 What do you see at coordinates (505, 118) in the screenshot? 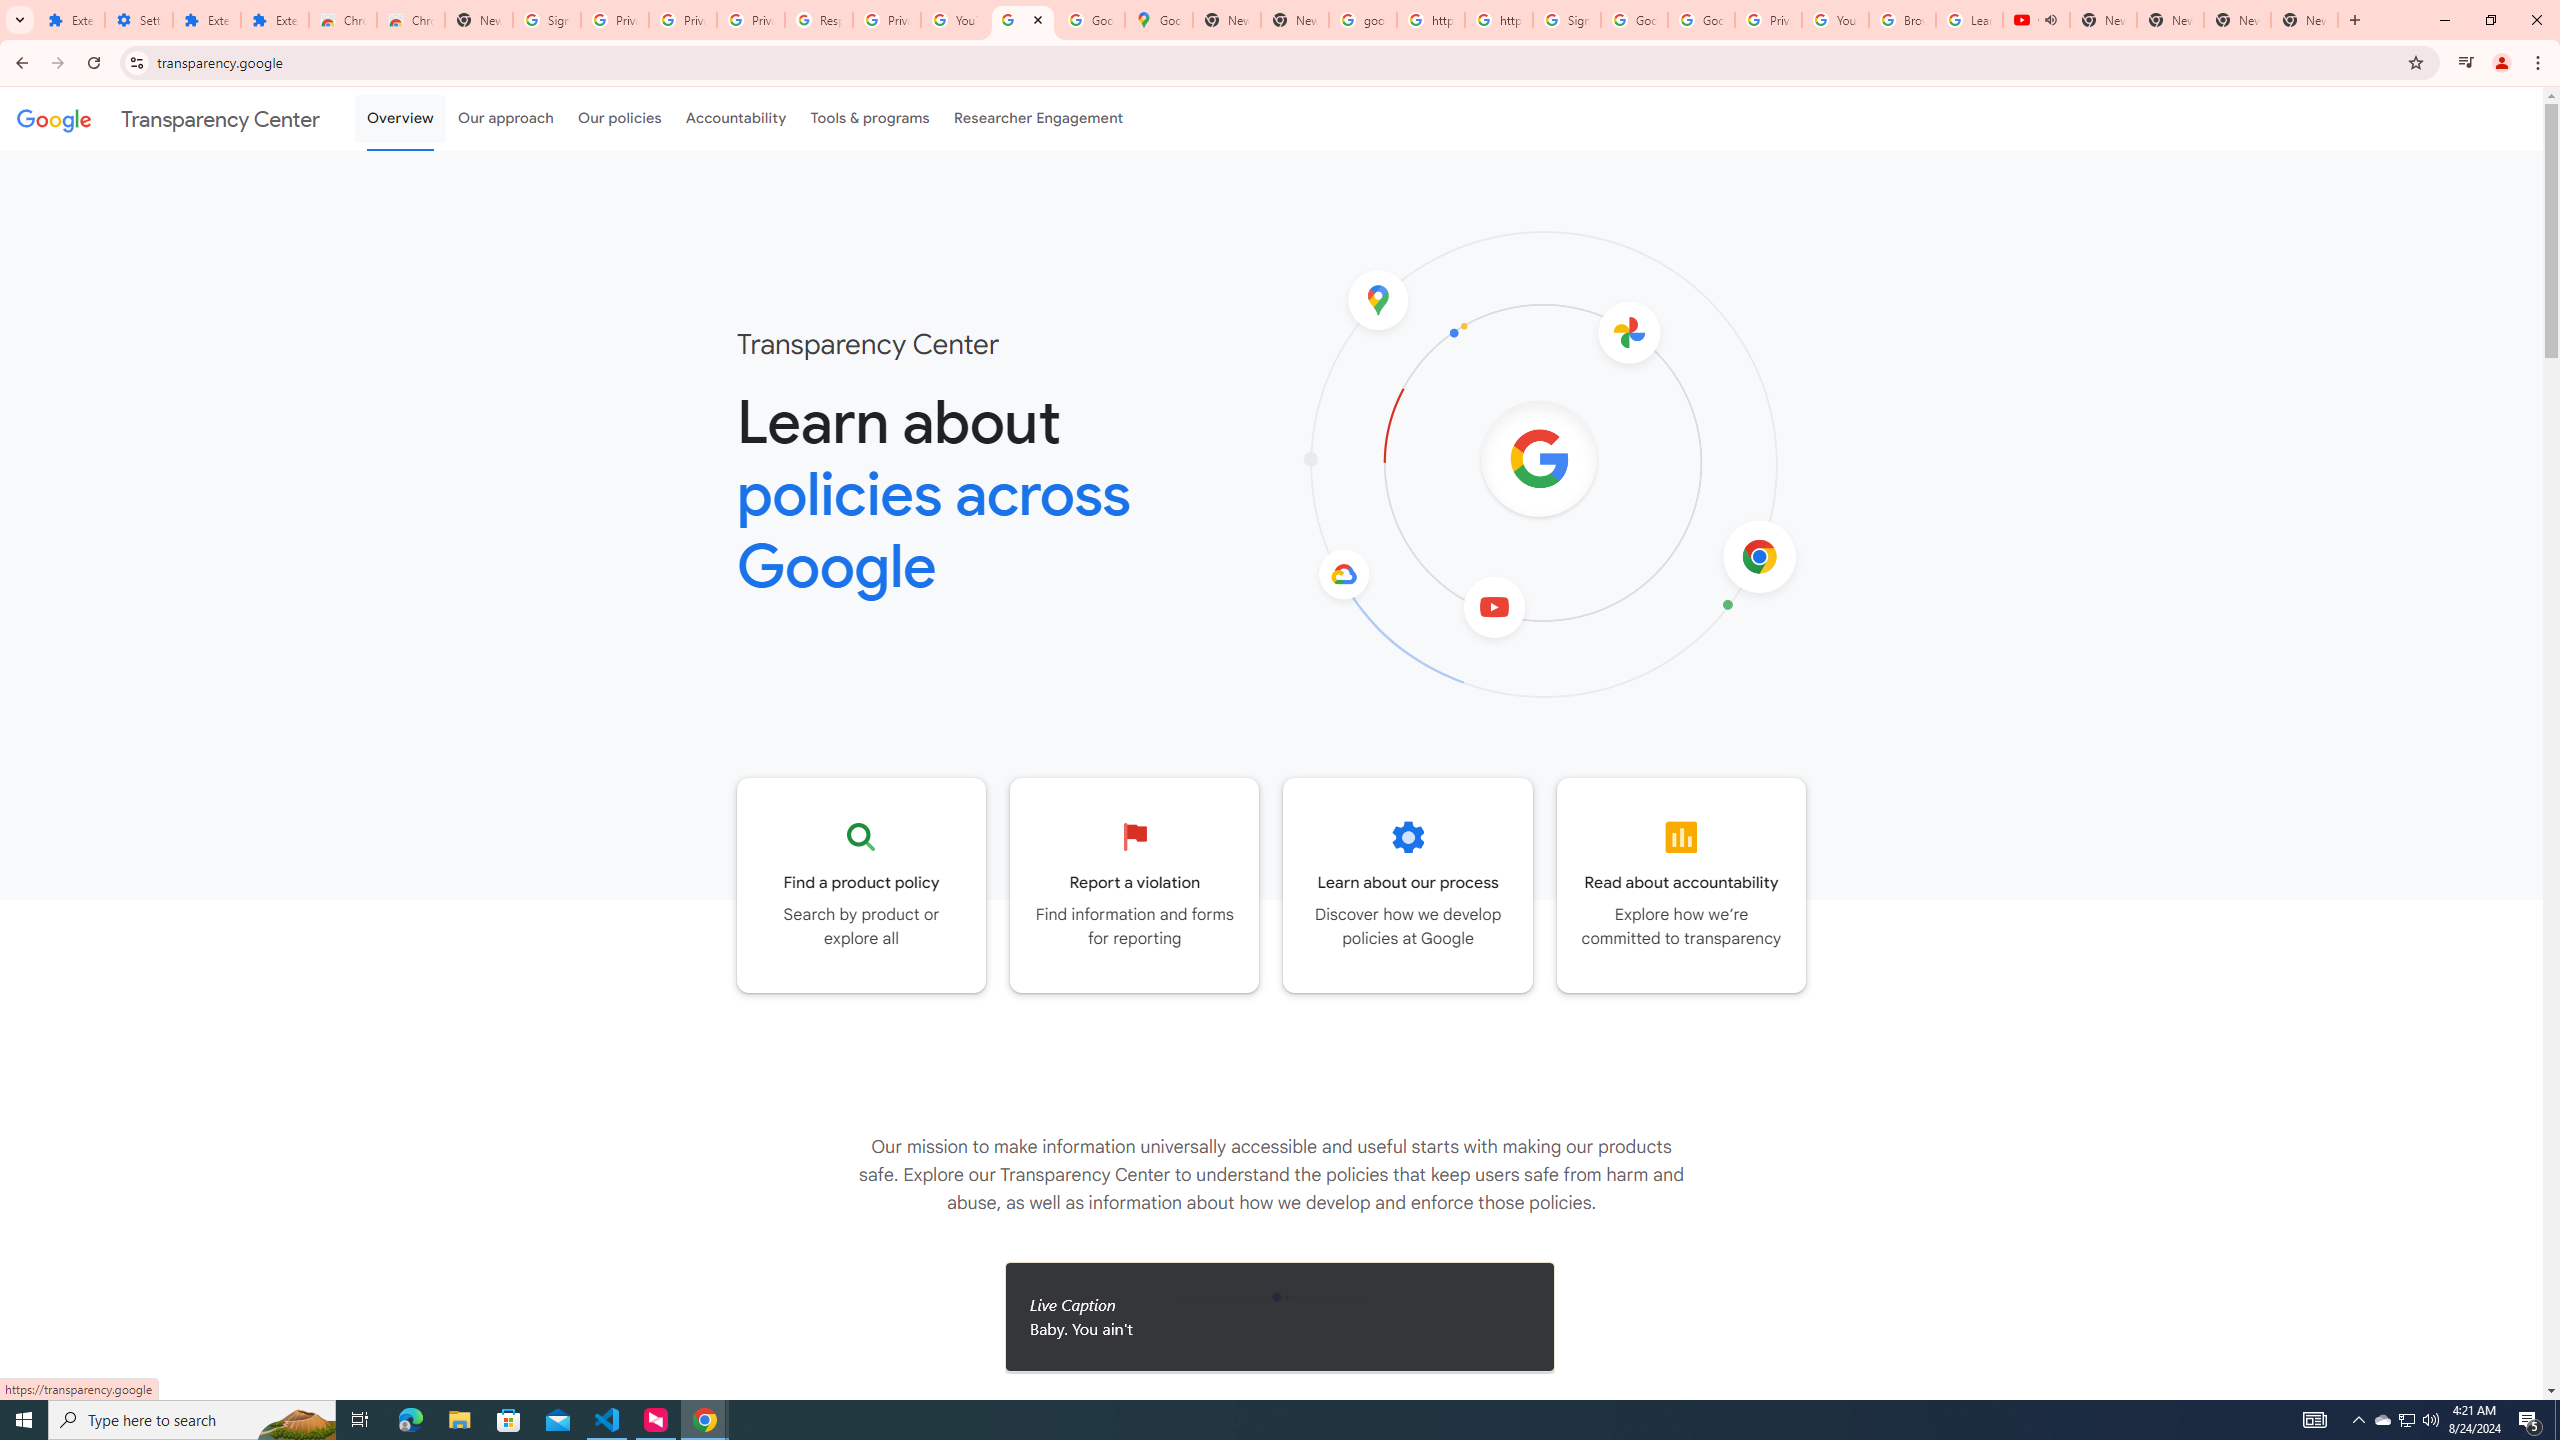
I see `Our approach` at bounding box center [505, 118].